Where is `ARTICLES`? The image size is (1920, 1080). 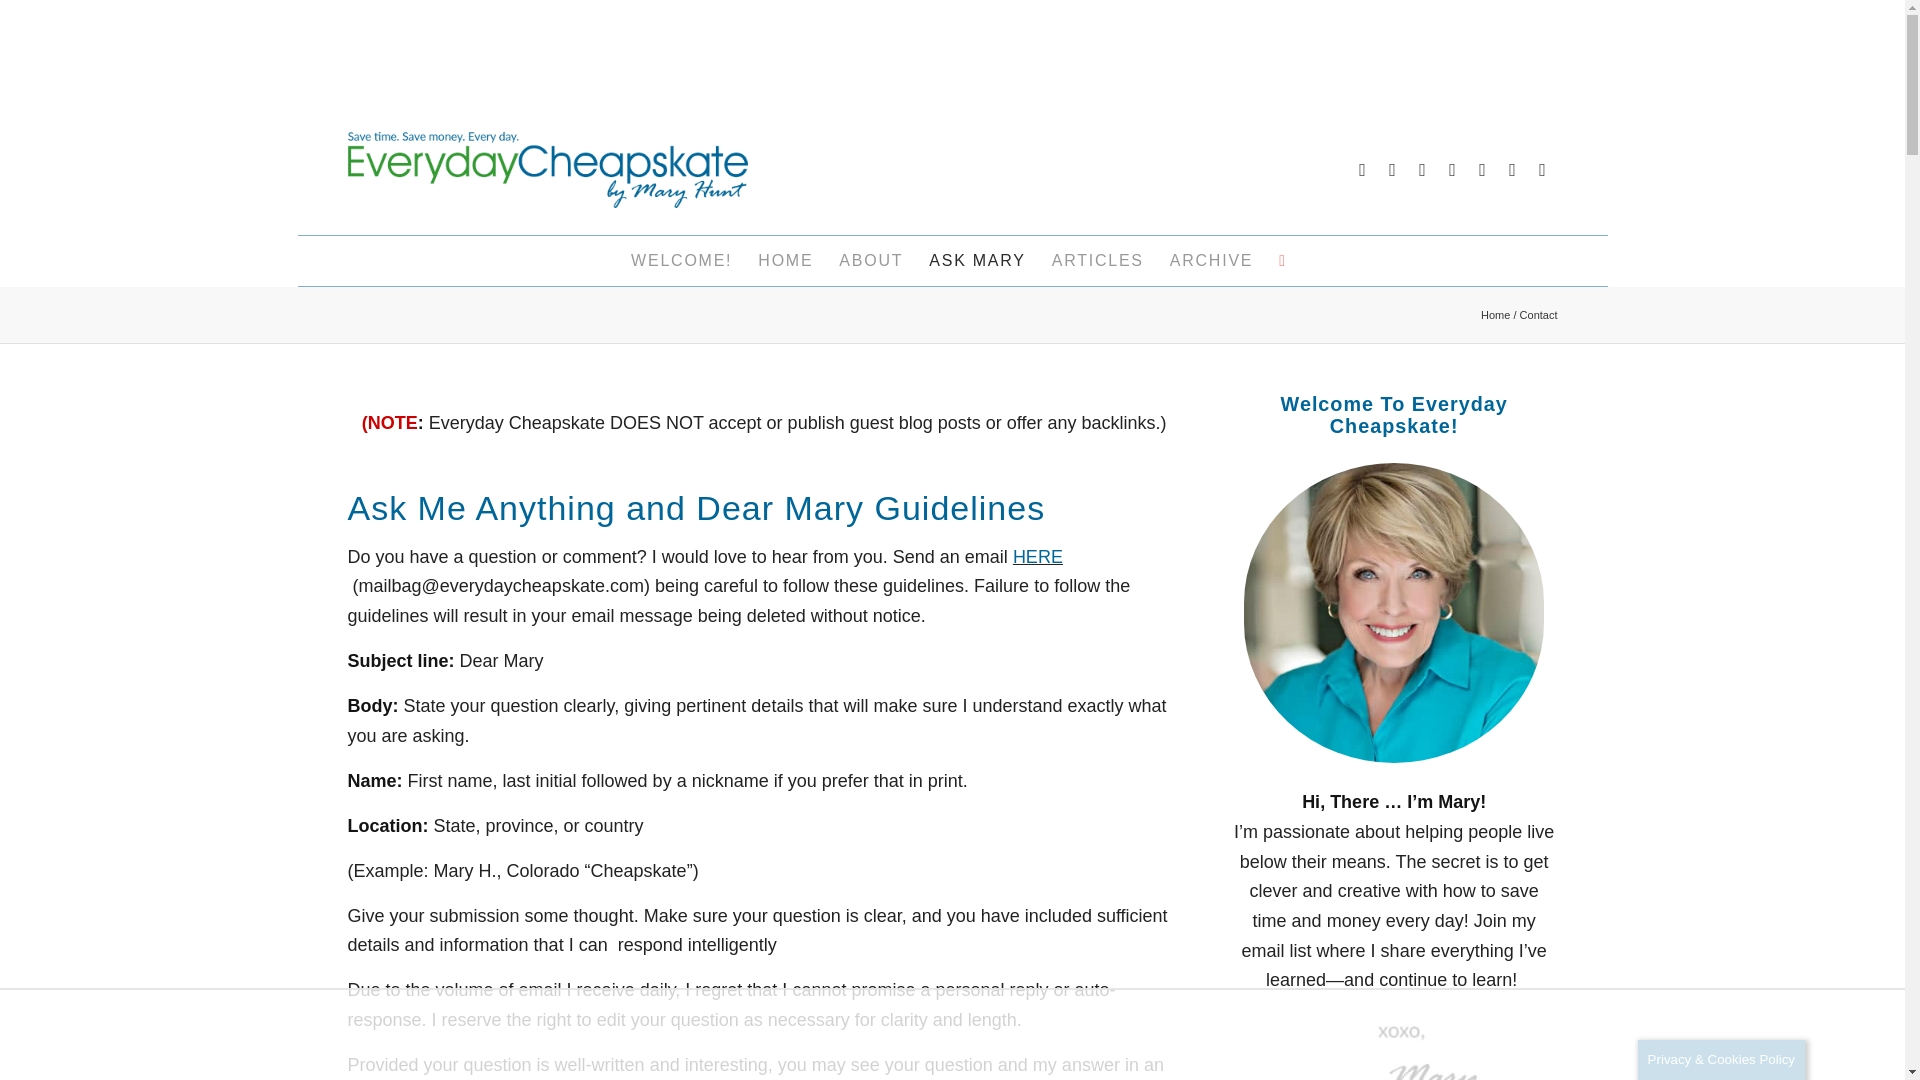 ARTICLES is located at coordinates (1098, 261).